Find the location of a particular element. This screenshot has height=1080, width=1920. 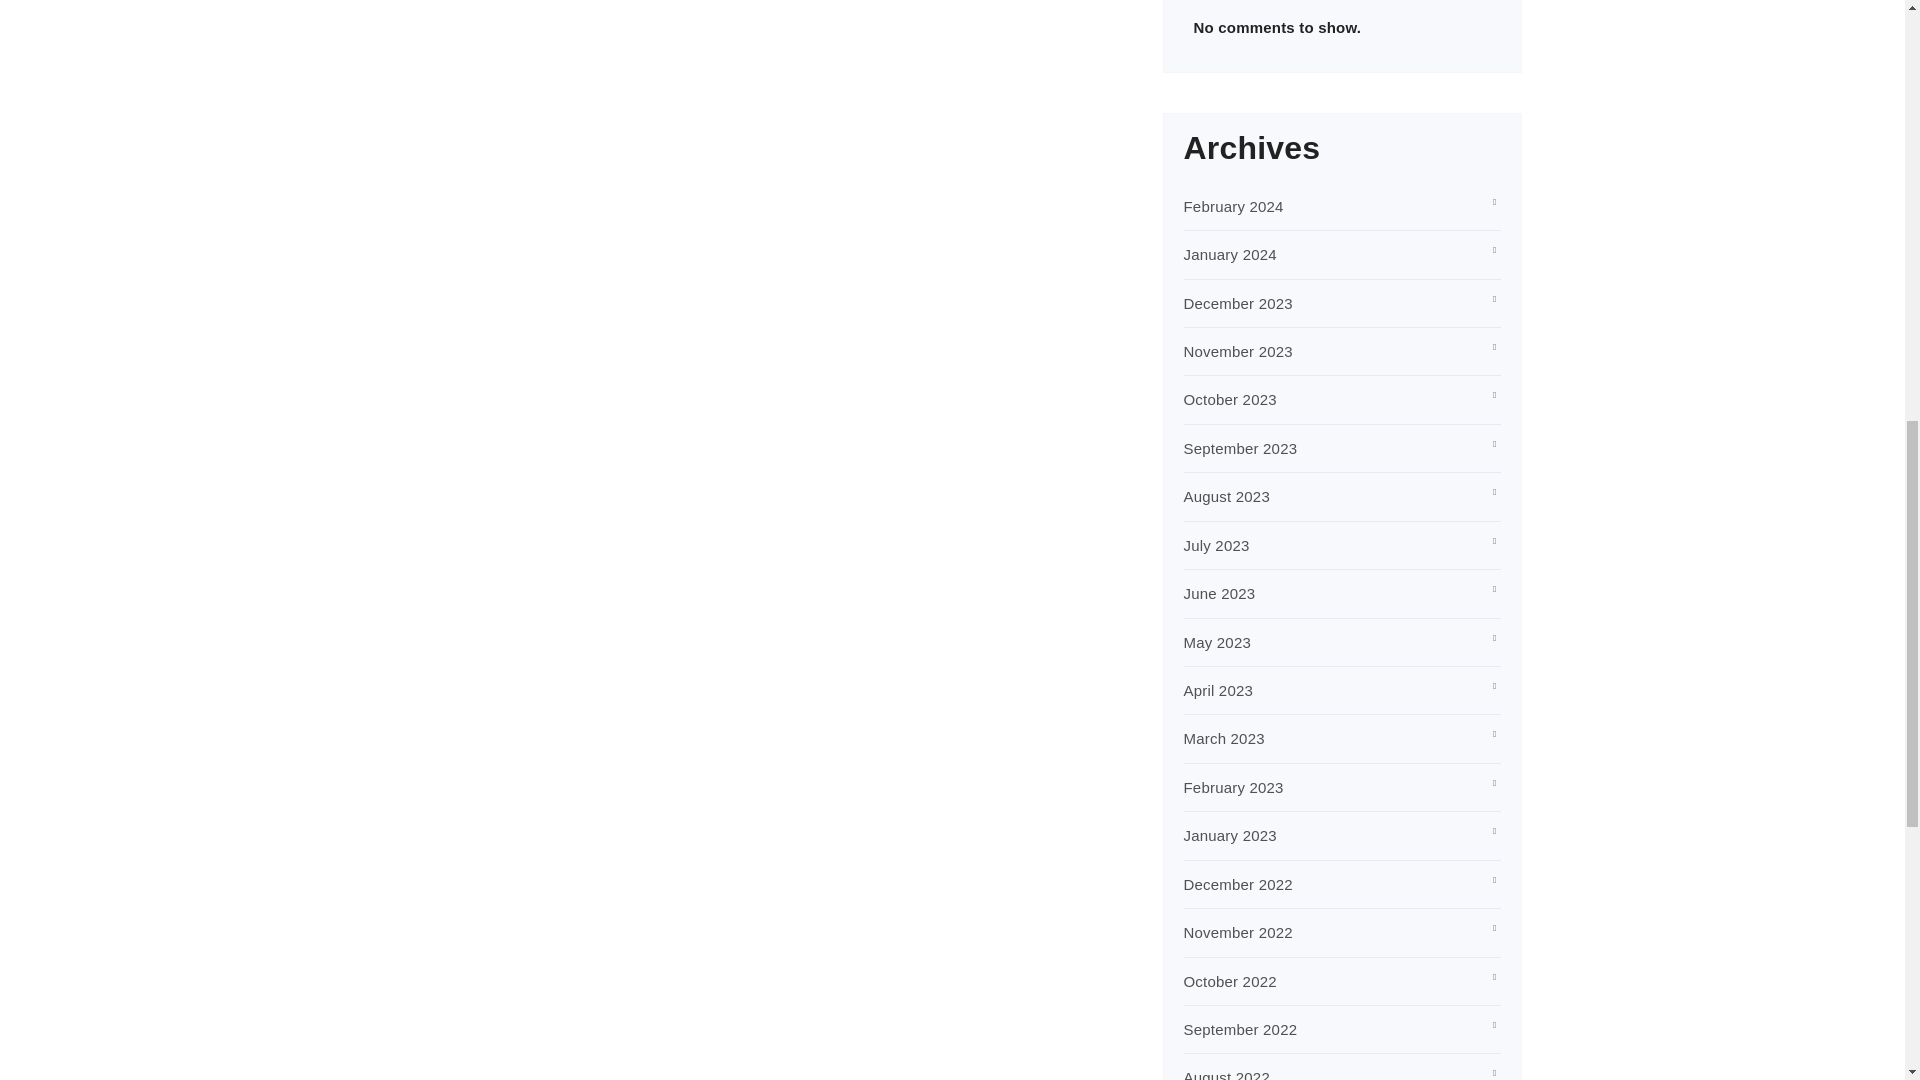

December 2023 is located at coordinates (1238, 303).